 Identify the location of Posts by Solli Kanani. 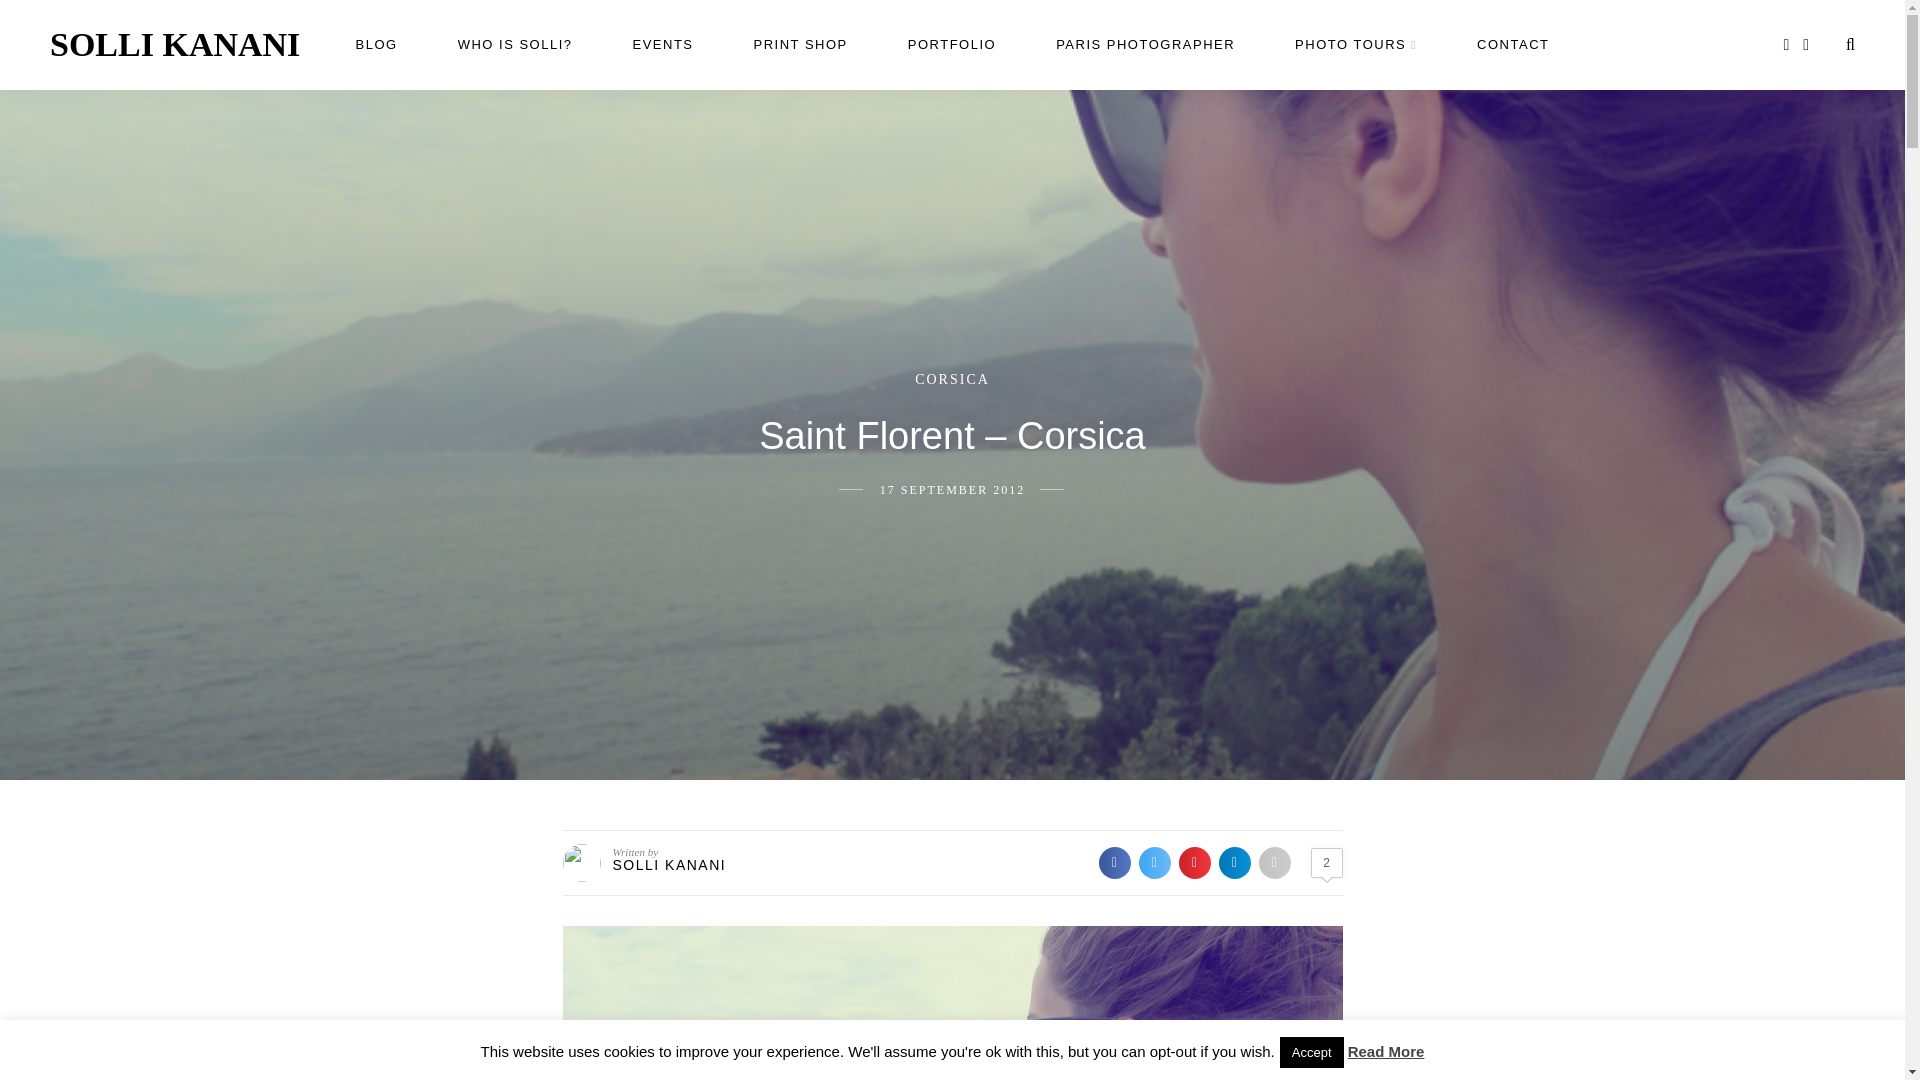
(668, 864).